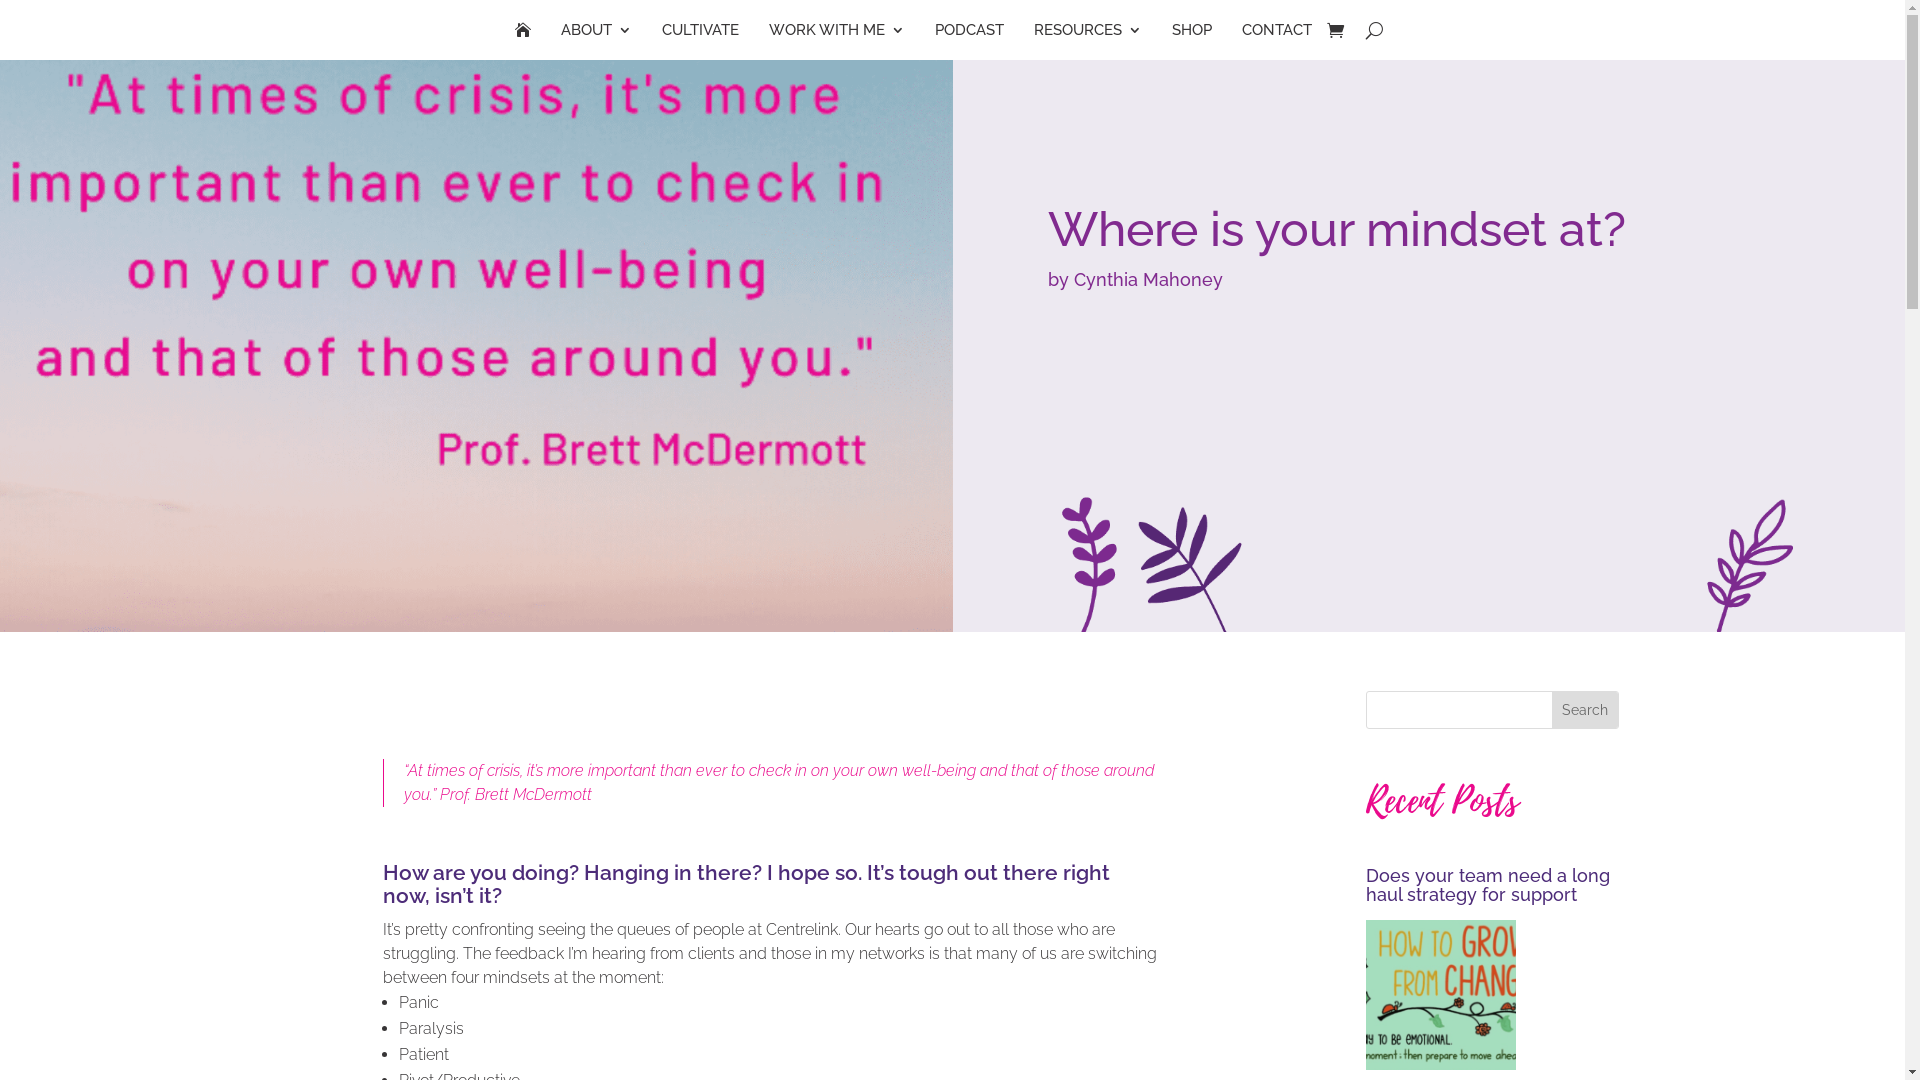 The image size is (1920, 1080). Describe the element at coordinates (1492, 971) in the screenshot. I see `Does your team need a long haul strategy for support` at that location.